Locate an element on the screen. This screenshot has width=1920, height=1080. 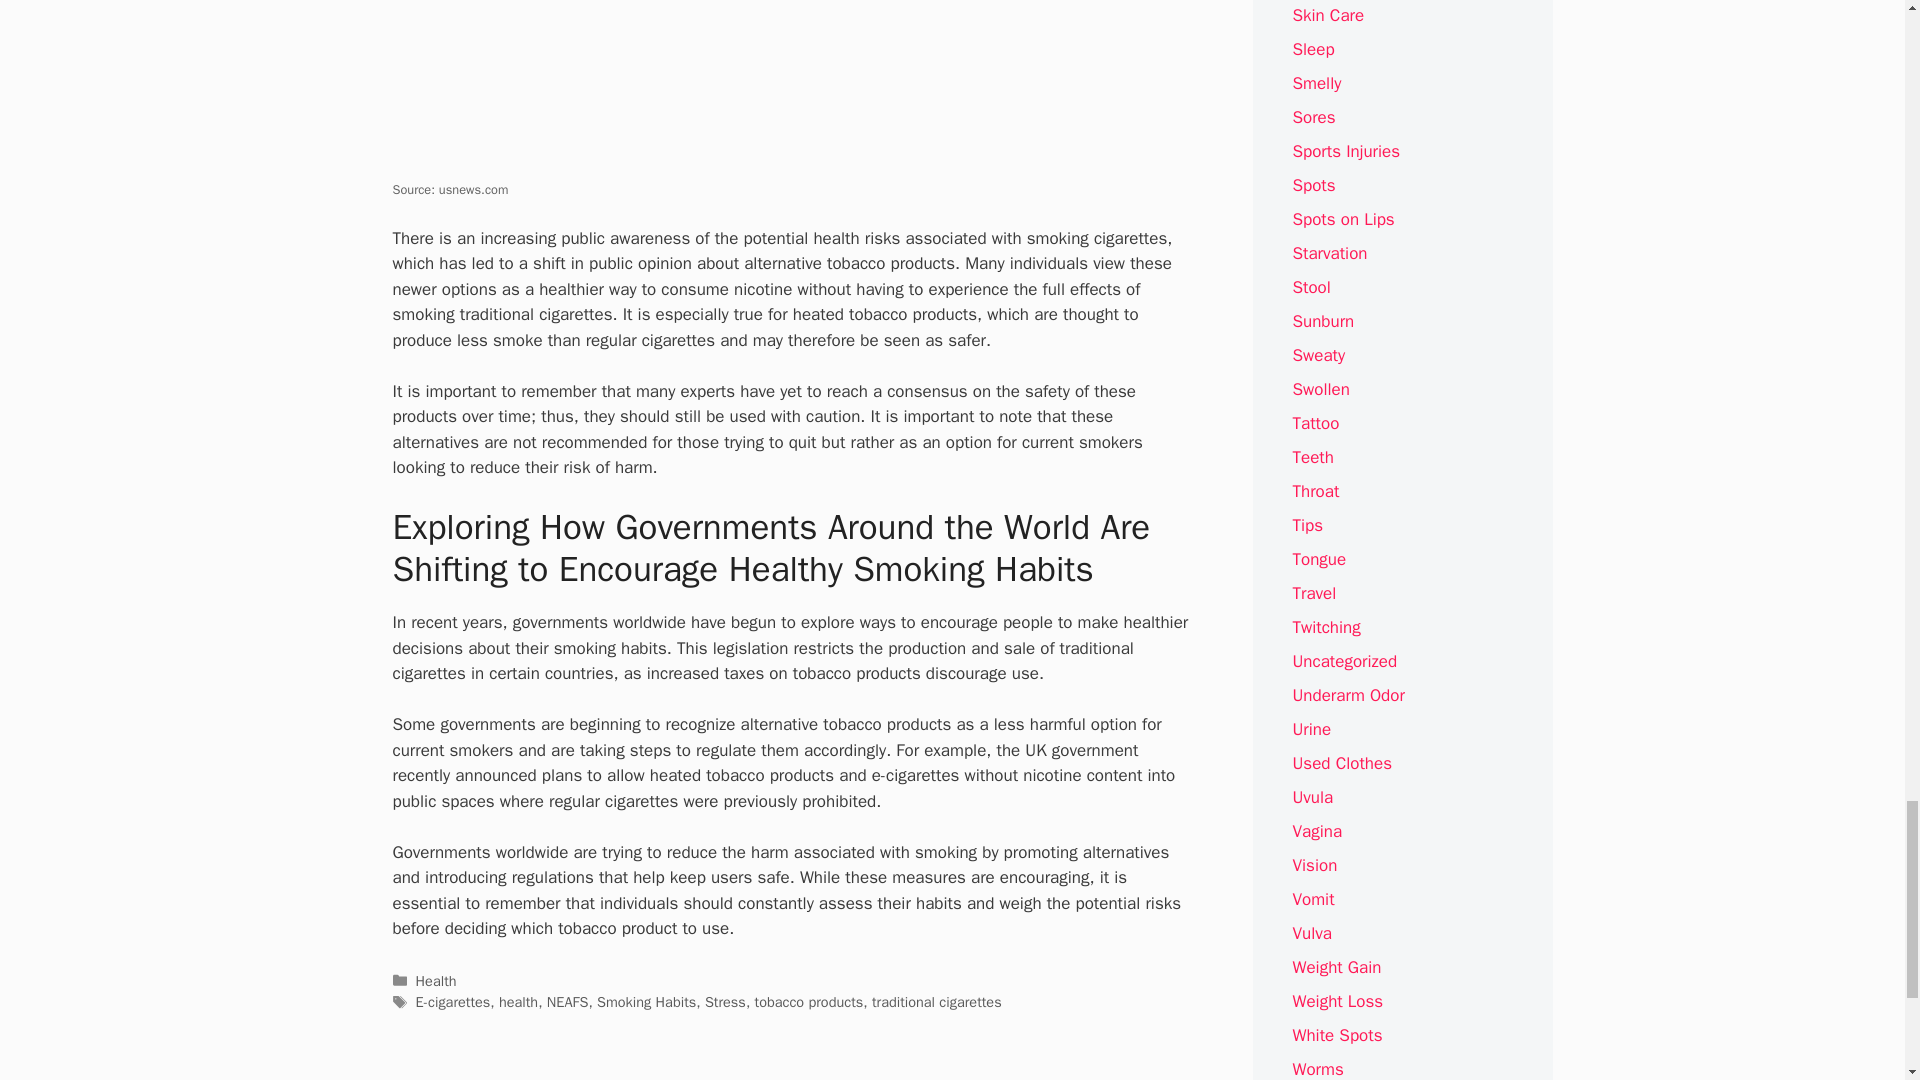
Smoking Habits is located at coordinates (646, 1001).